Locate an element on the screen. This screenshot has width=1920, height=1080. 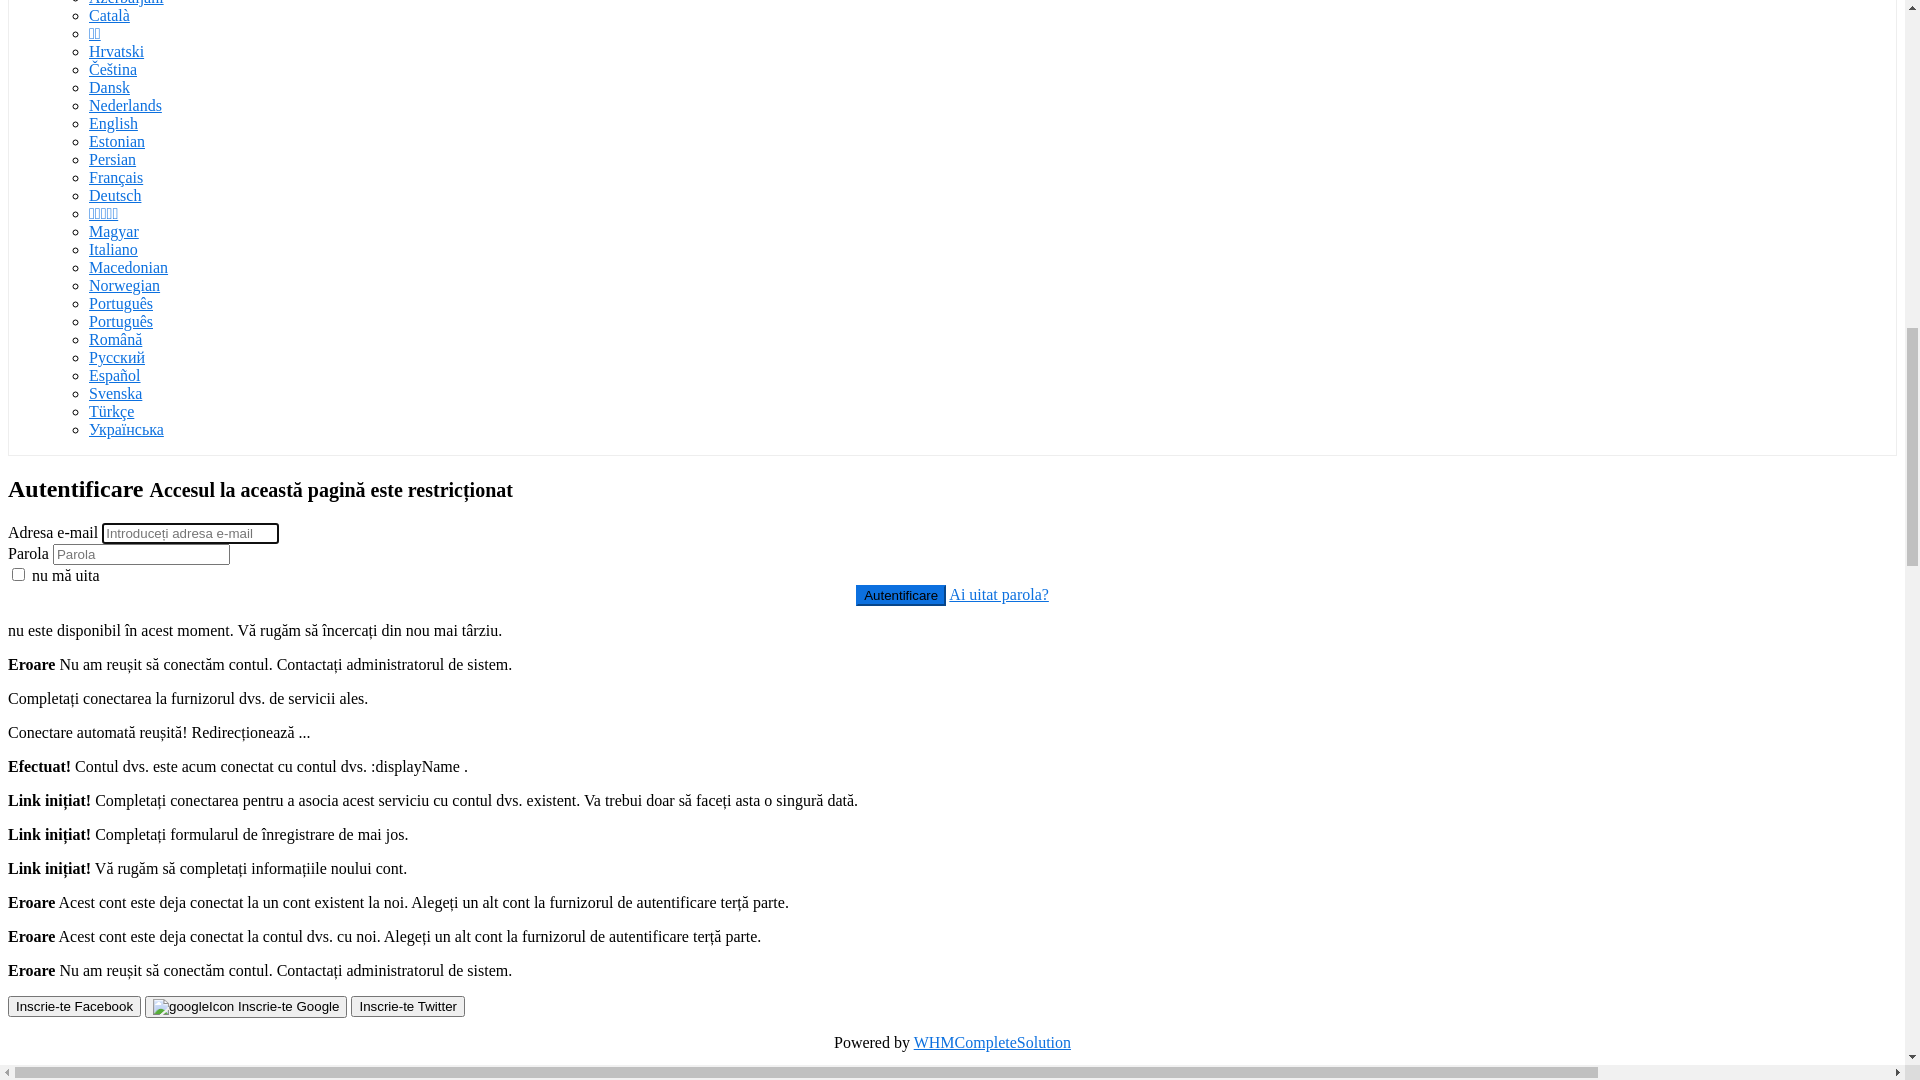
Deutsch is located at coordinates (115, 1008).